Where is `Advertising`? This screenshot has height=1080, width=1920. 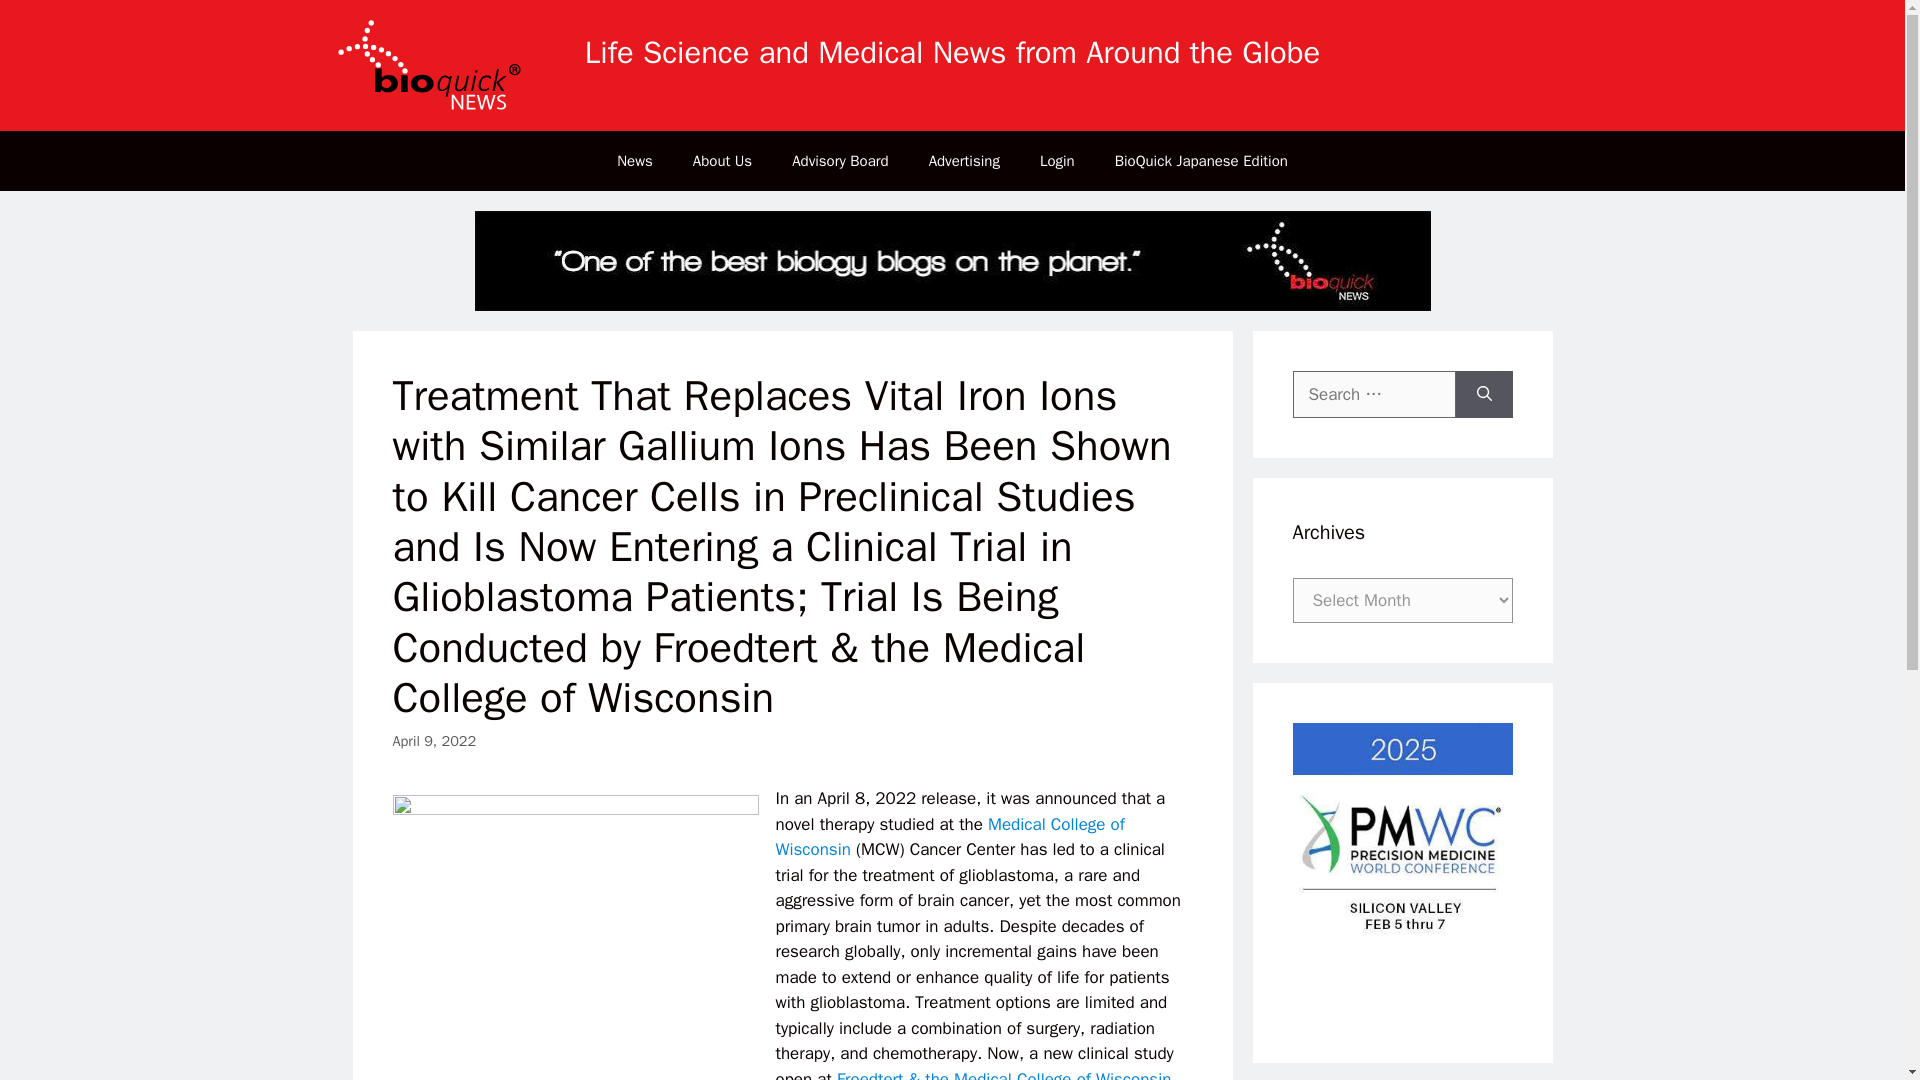
Advertising is located at coordinates (964, 160).